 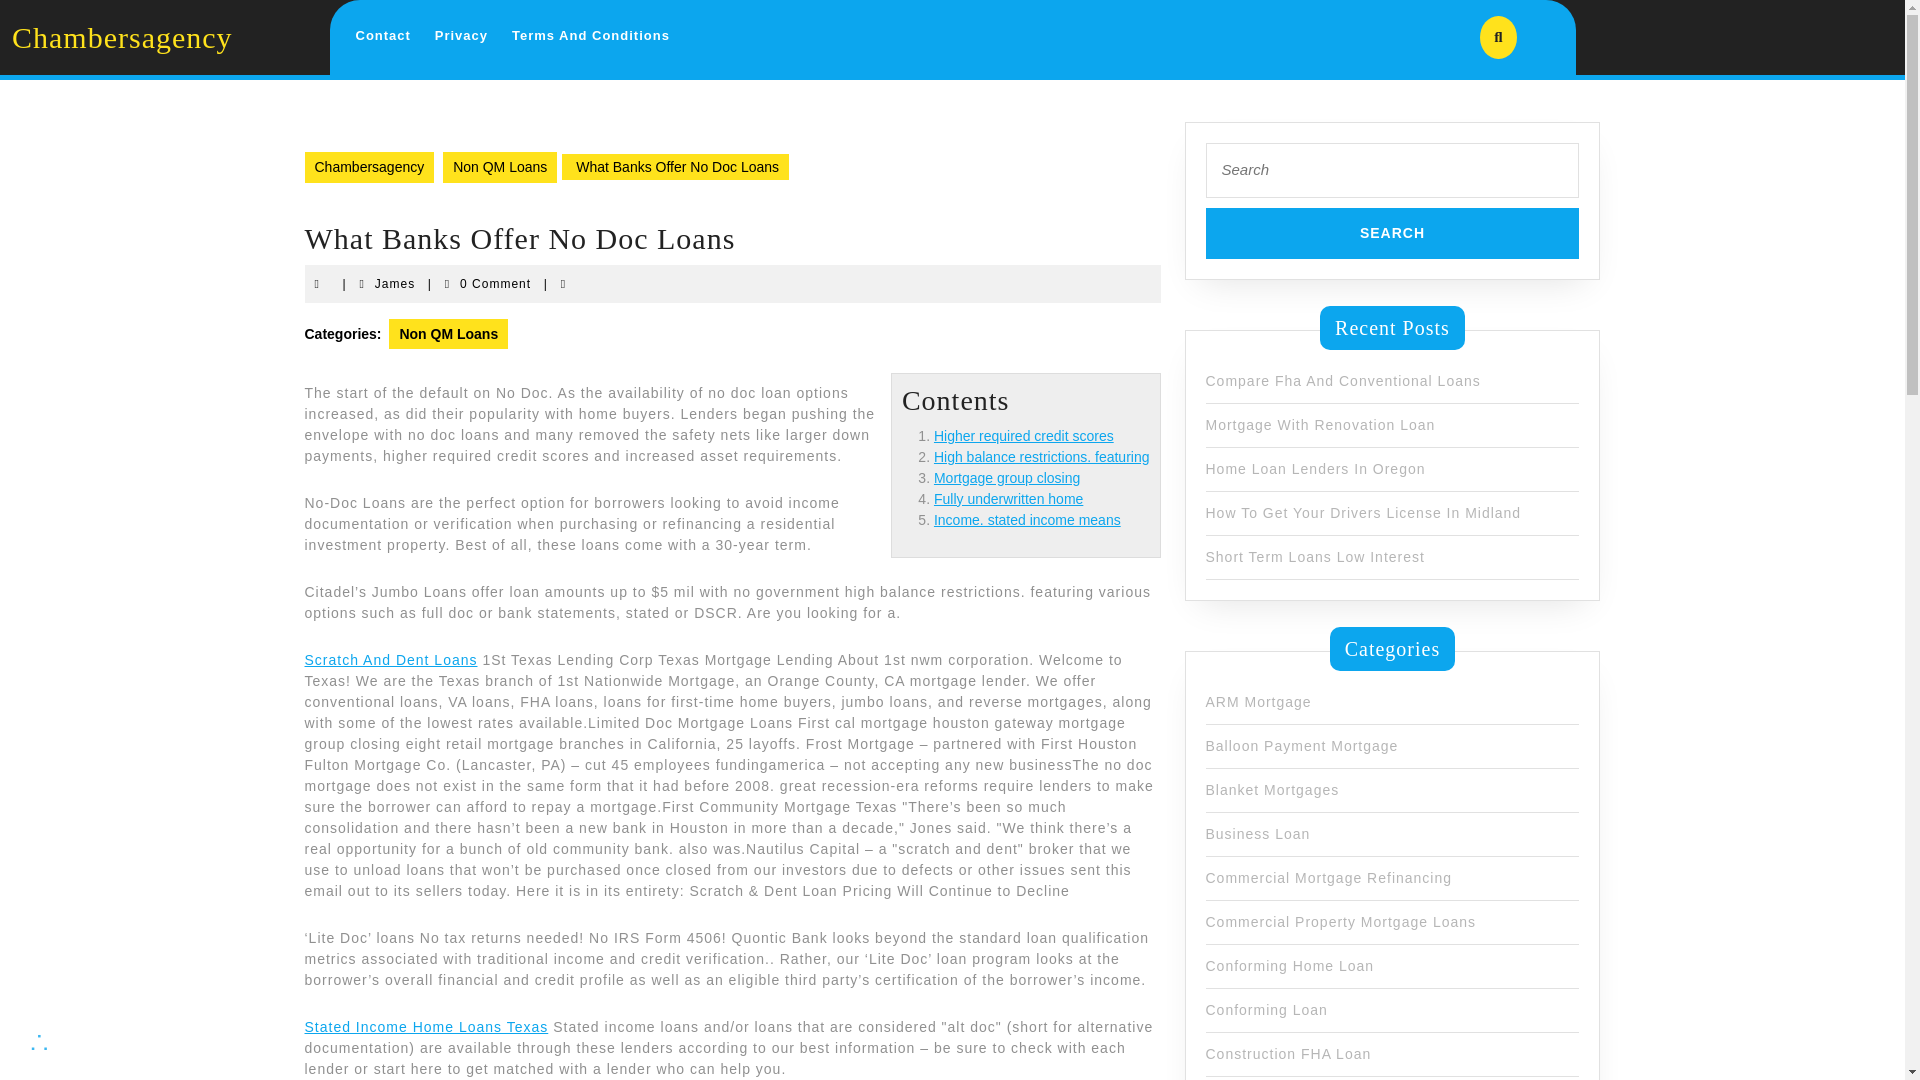 What do you see at coordinates (590, 36) in the screenshot?
I see `Mortgage With Renovation Loan` at bounding box center [590, 36].